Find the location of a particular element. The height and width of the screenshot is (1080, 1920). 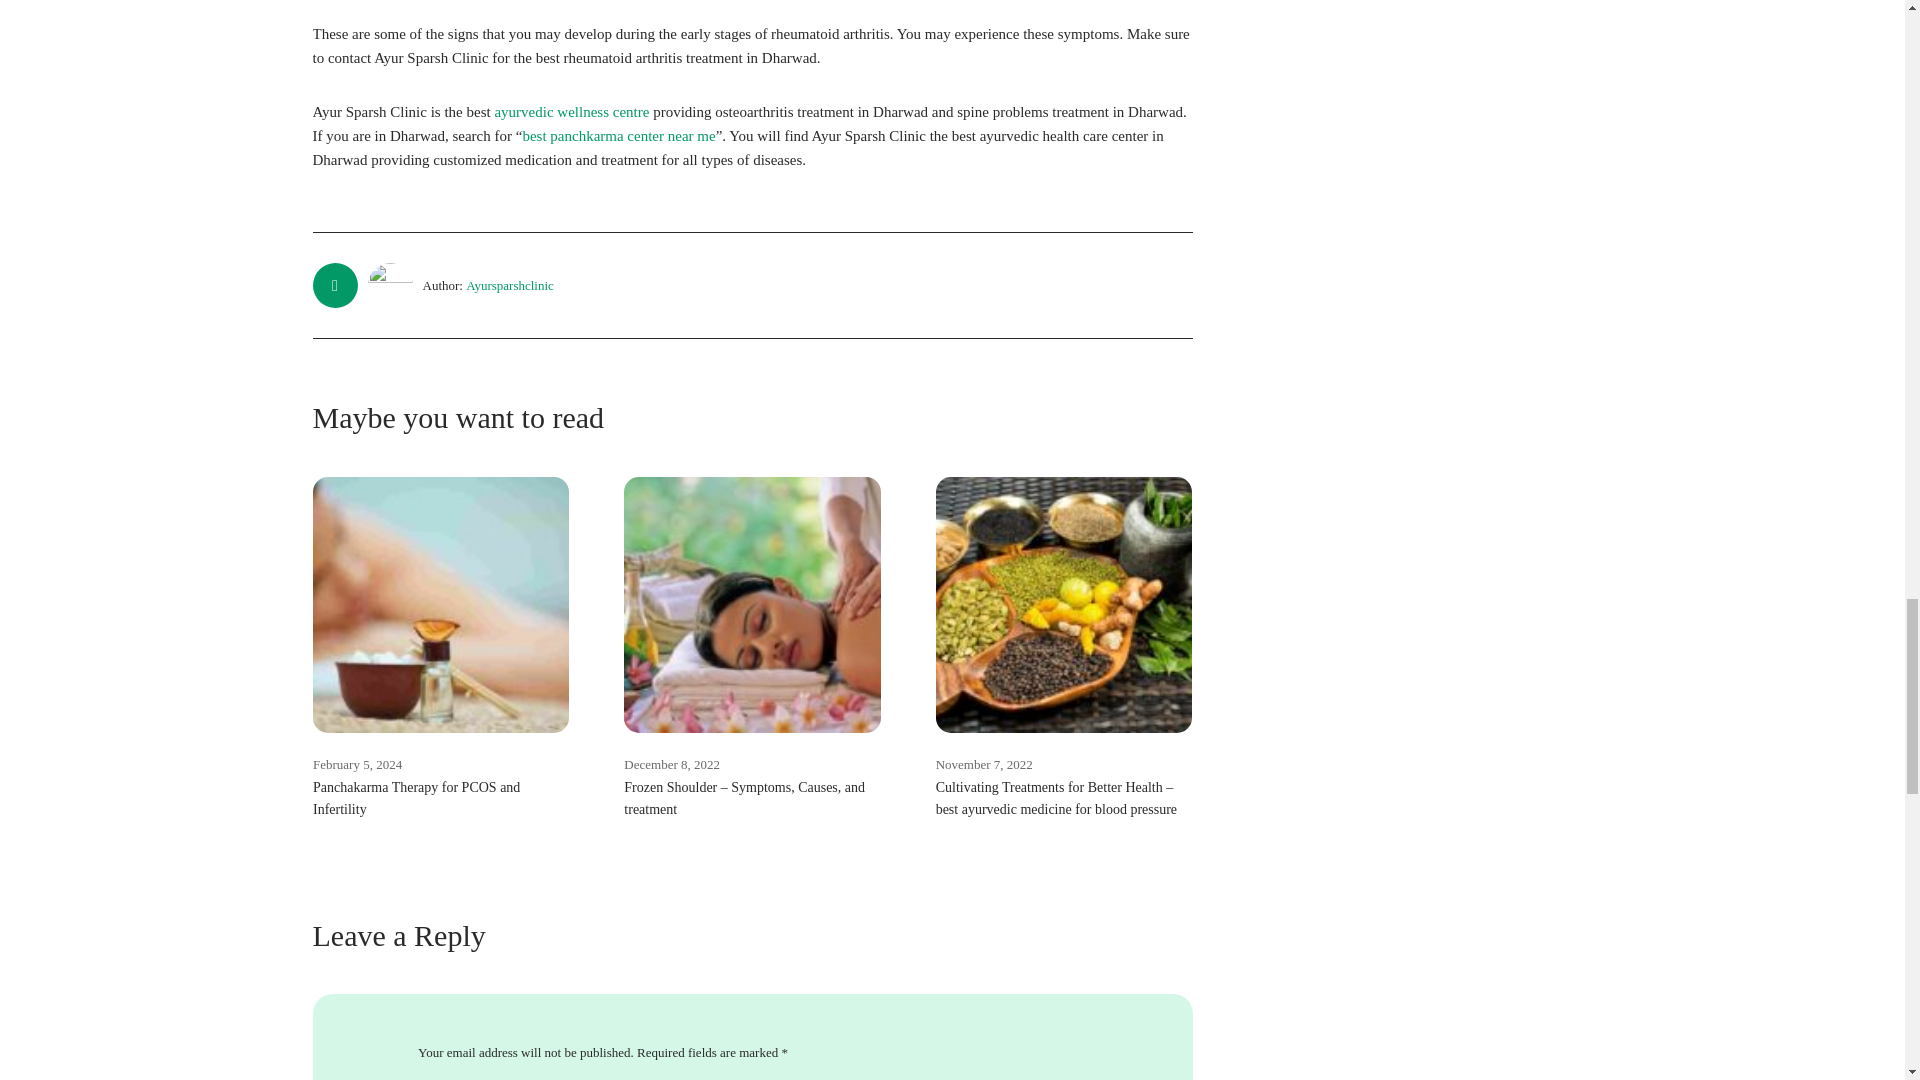

Panchakarma Therapy for PCOS and Infertility is located at coordinates (416, 798).